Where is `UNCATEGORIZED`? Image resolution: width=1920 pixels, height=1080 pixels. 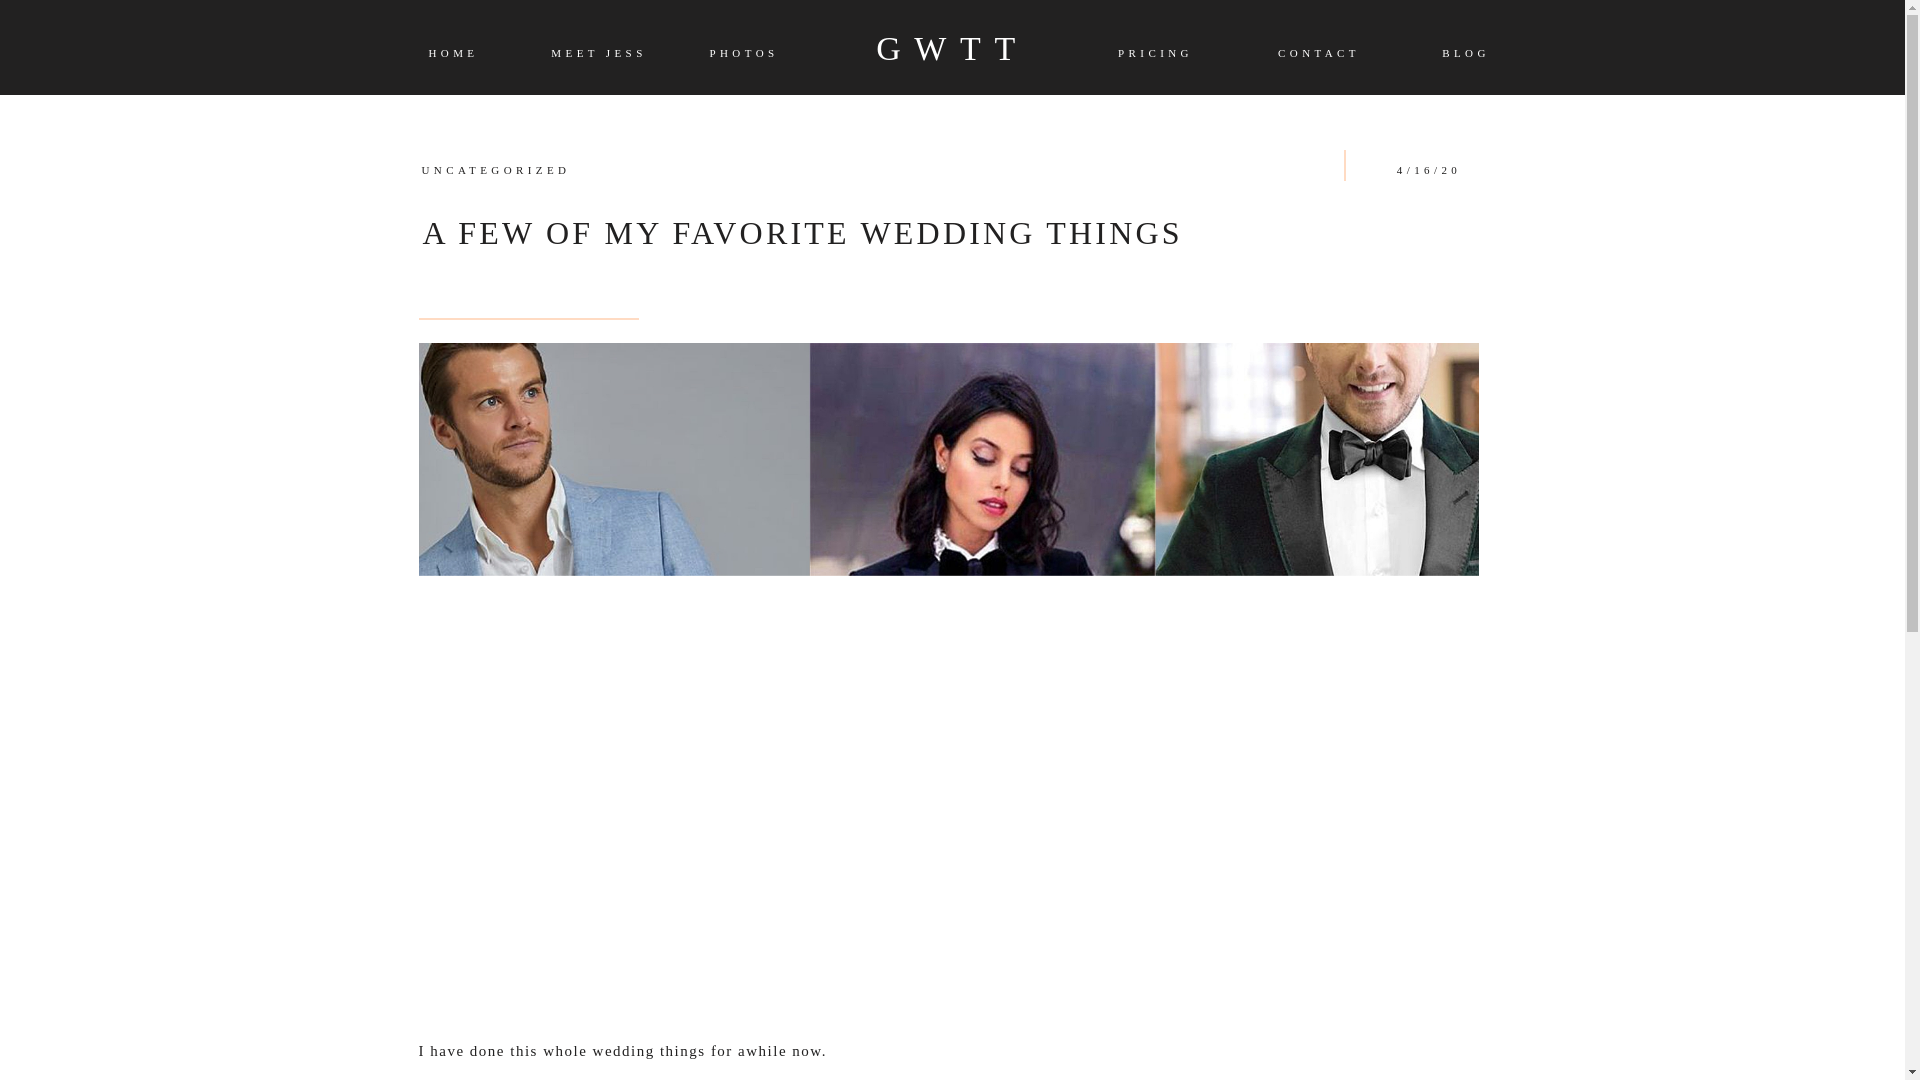
UNCATEGORIZED is located at coordinates (496, 170).